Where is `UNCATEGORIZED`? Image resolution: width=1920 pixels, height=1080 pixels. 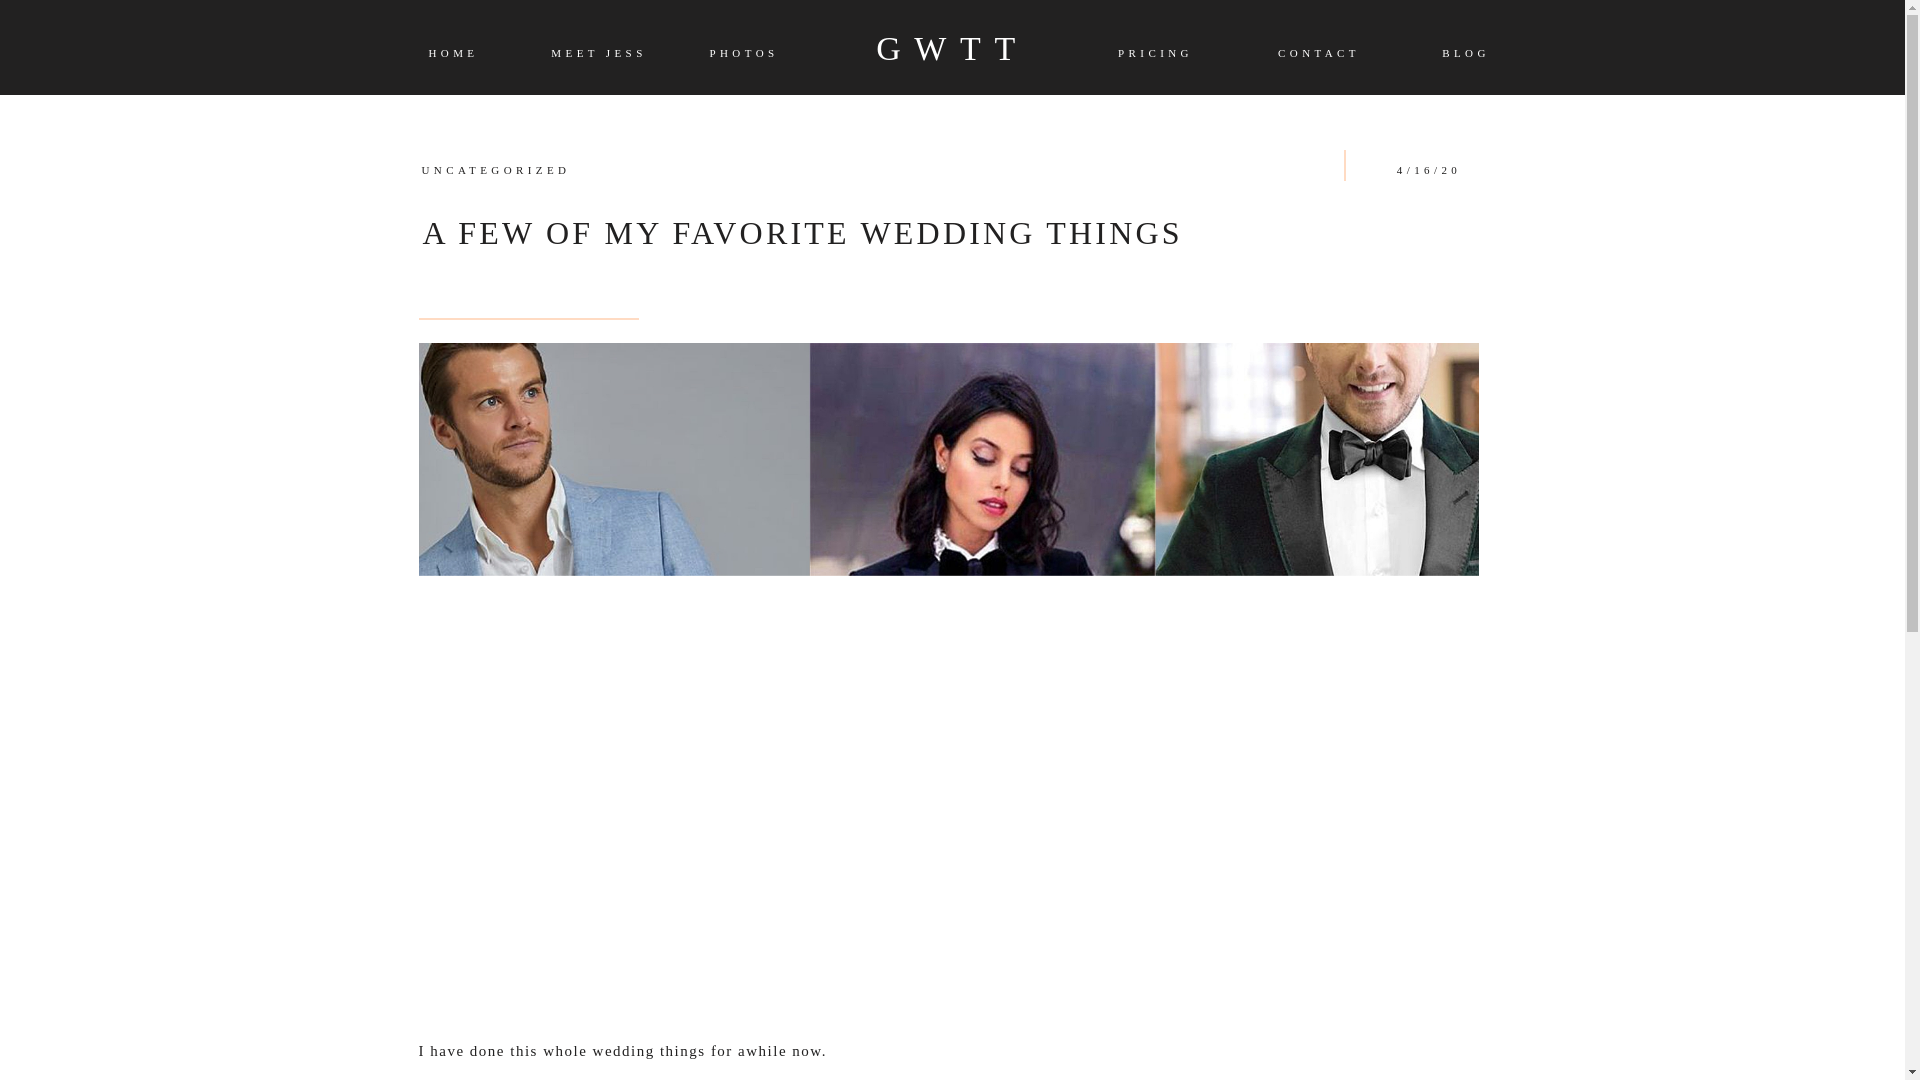
UNCATEGORIZED is located at coordinates (496, 170).